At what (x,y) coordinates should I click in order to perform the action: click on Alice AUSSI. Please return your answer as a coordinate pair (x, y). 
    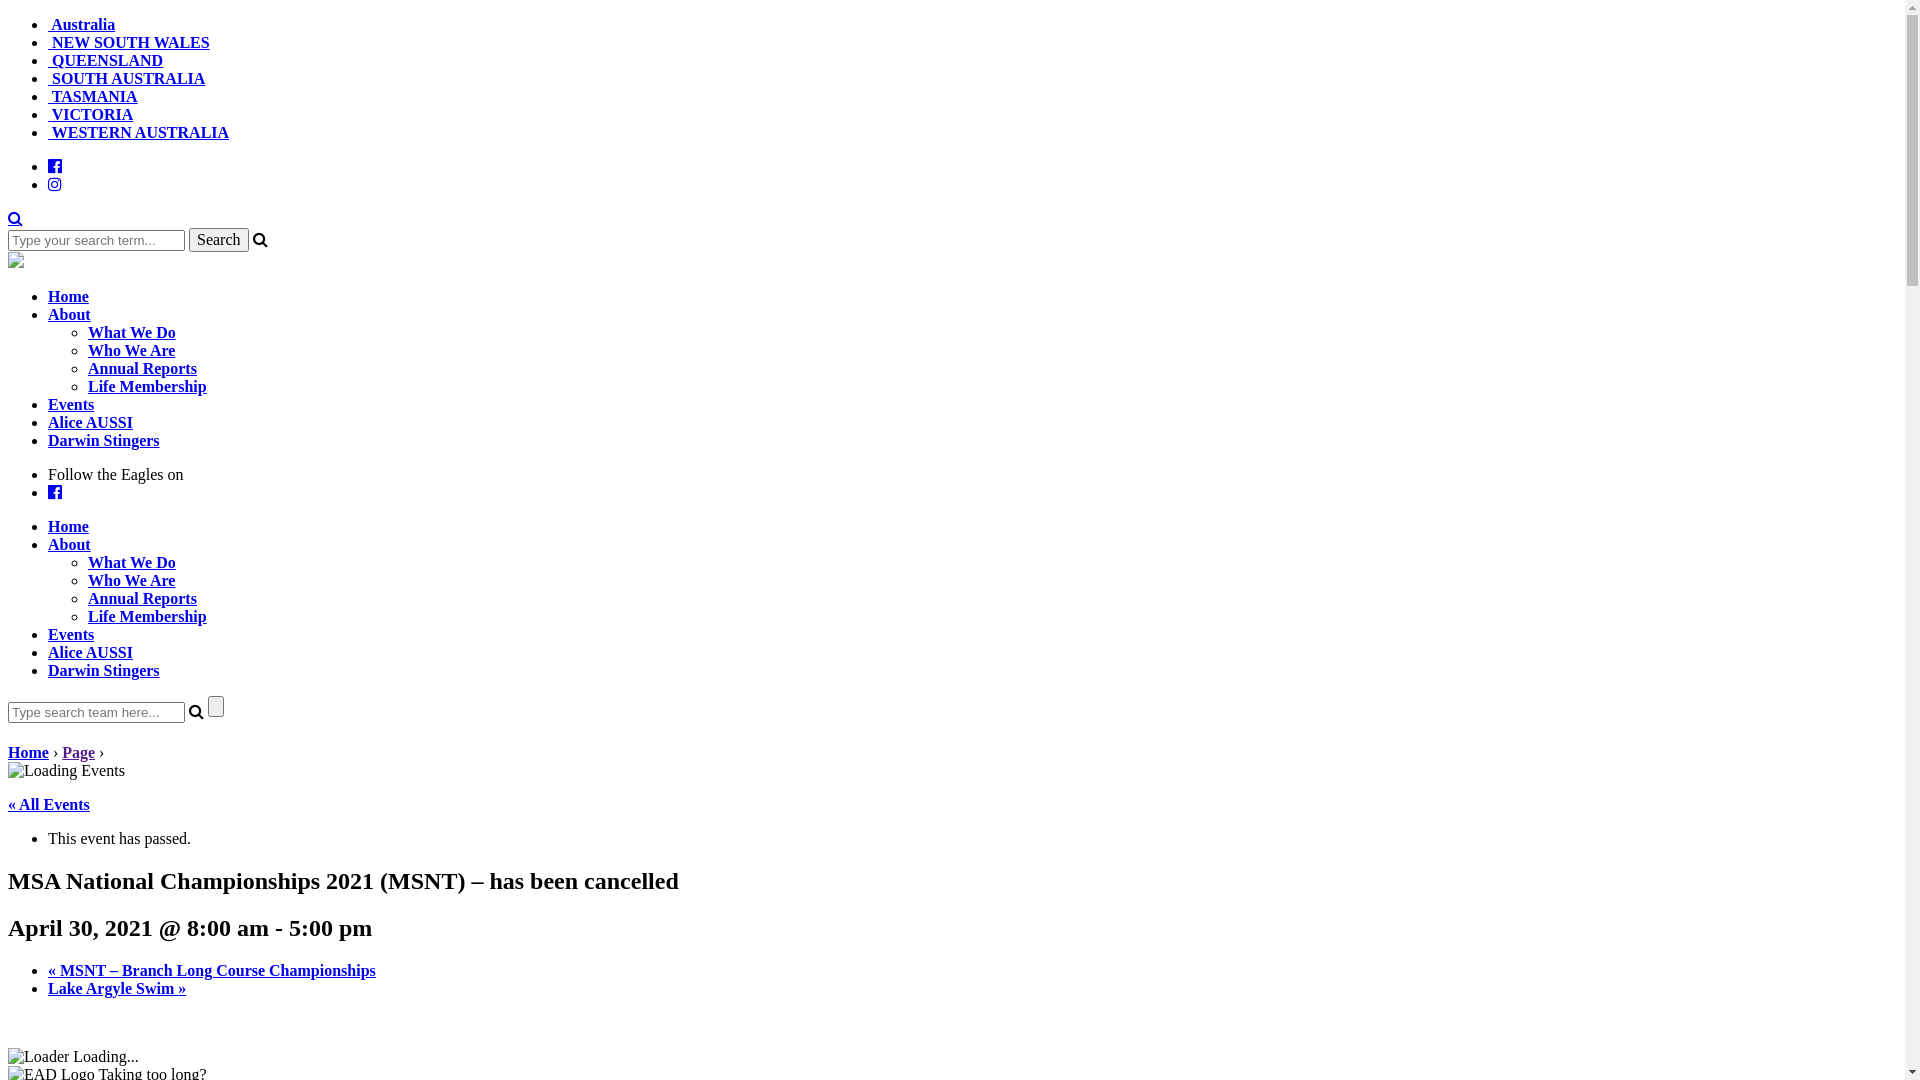
    Looking at the image, I should click on (90, 422).